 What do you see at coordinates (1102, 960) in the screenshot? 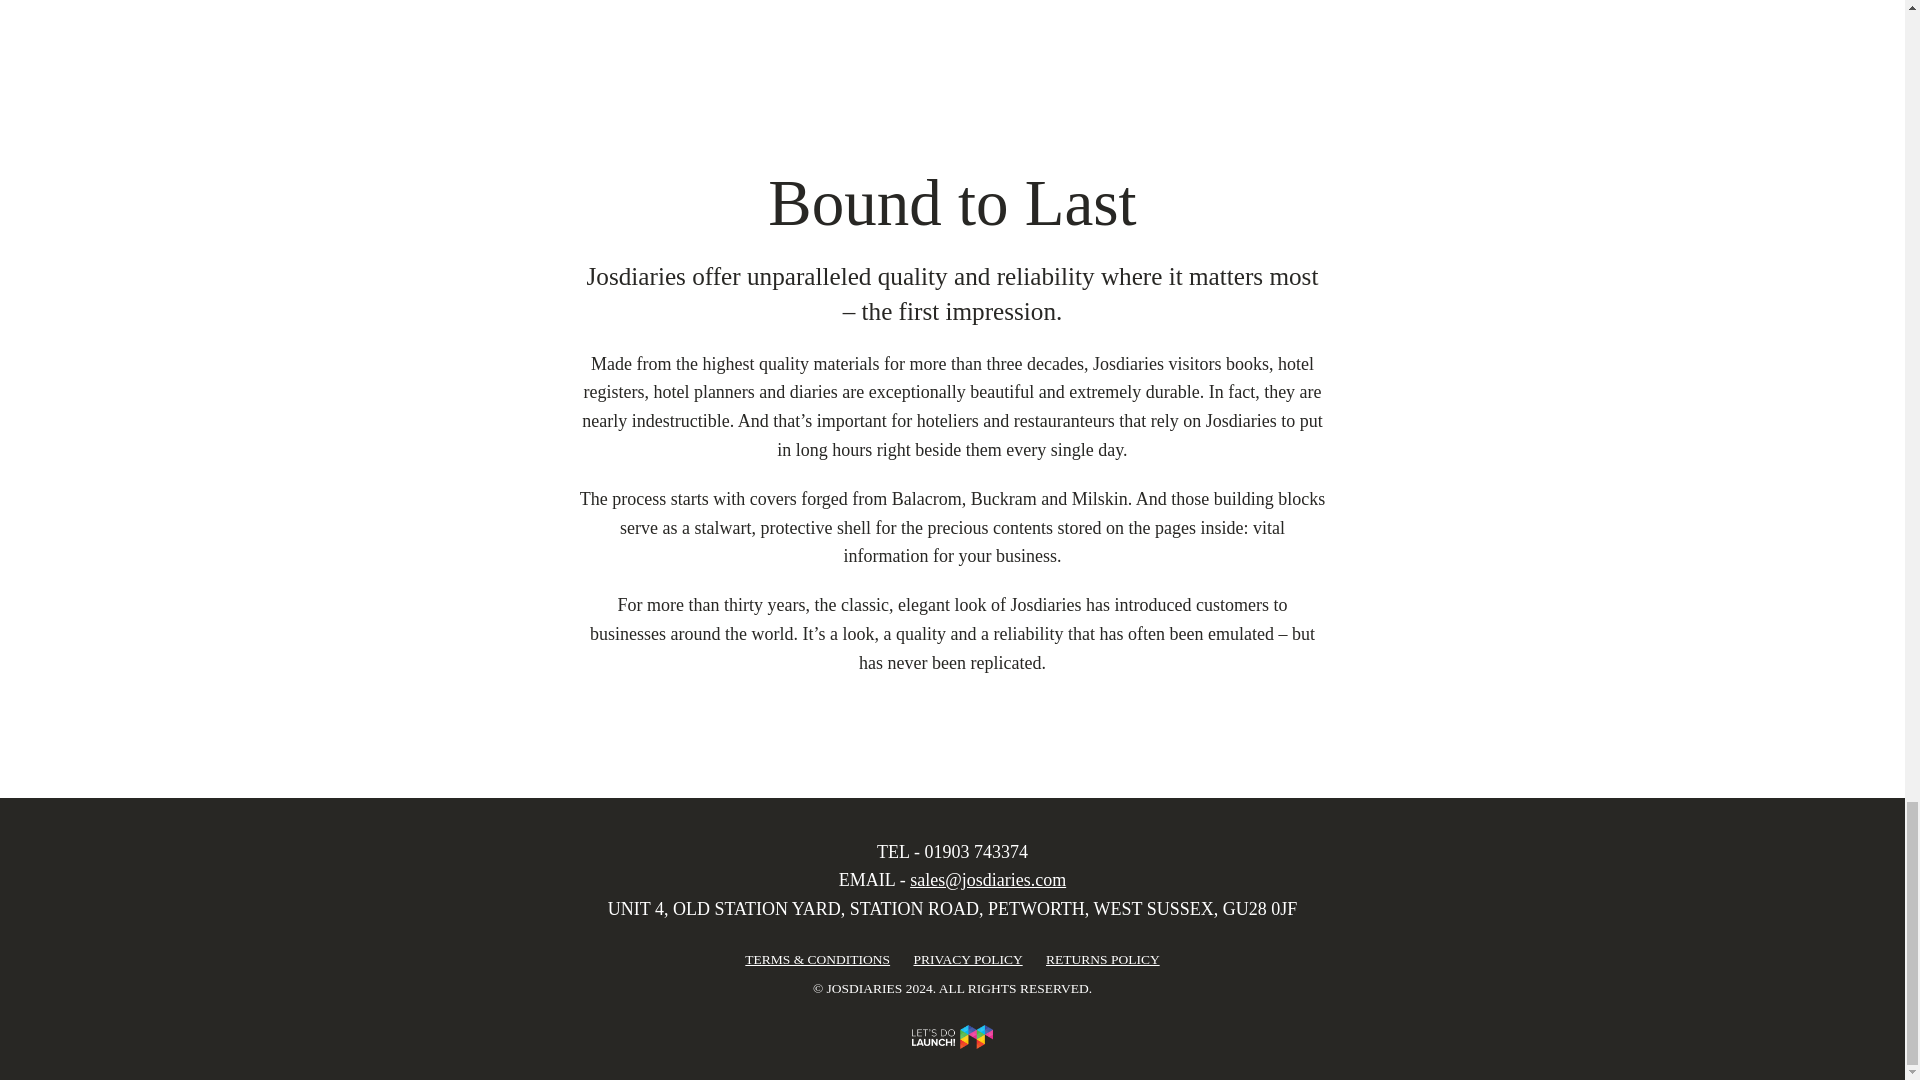
I see `RETURNS POLICY` at bounding box center [1102, 960].